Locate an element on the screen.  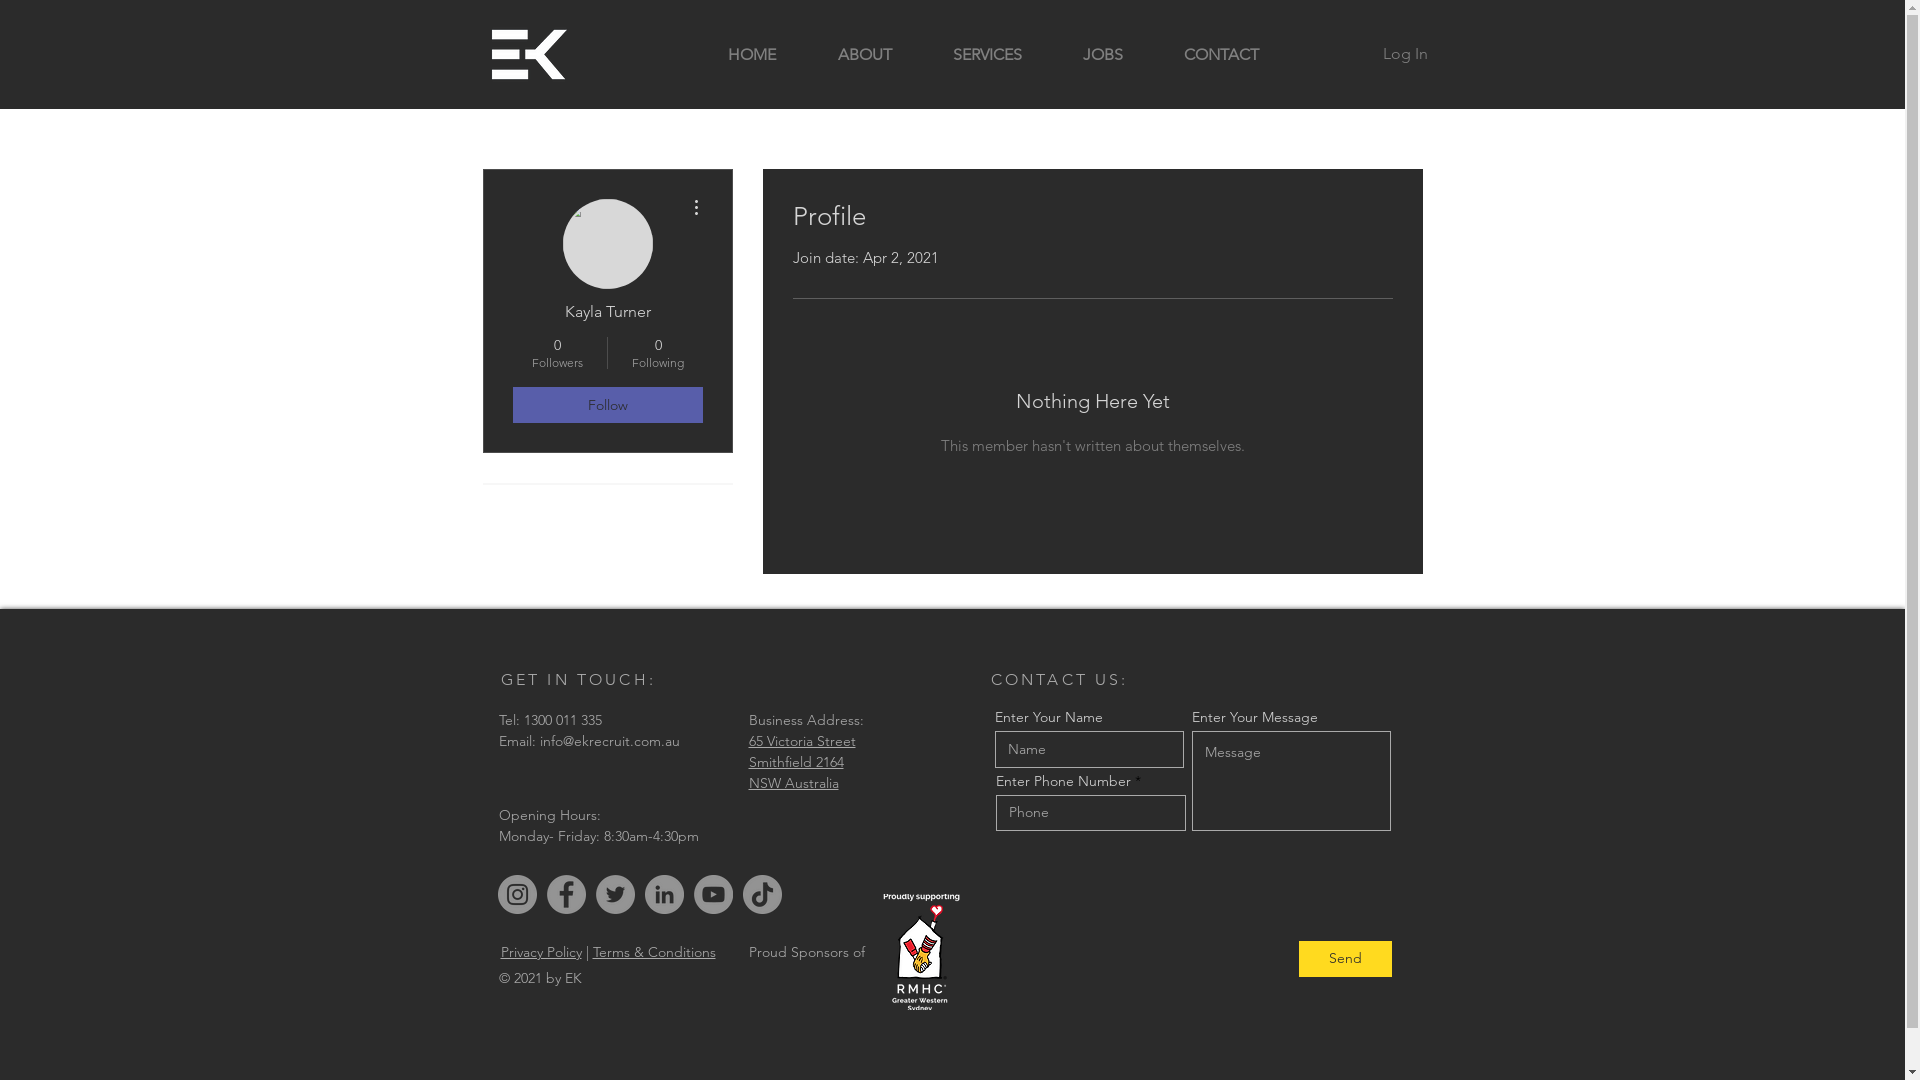
Follow is located at coordinates (607, 405).